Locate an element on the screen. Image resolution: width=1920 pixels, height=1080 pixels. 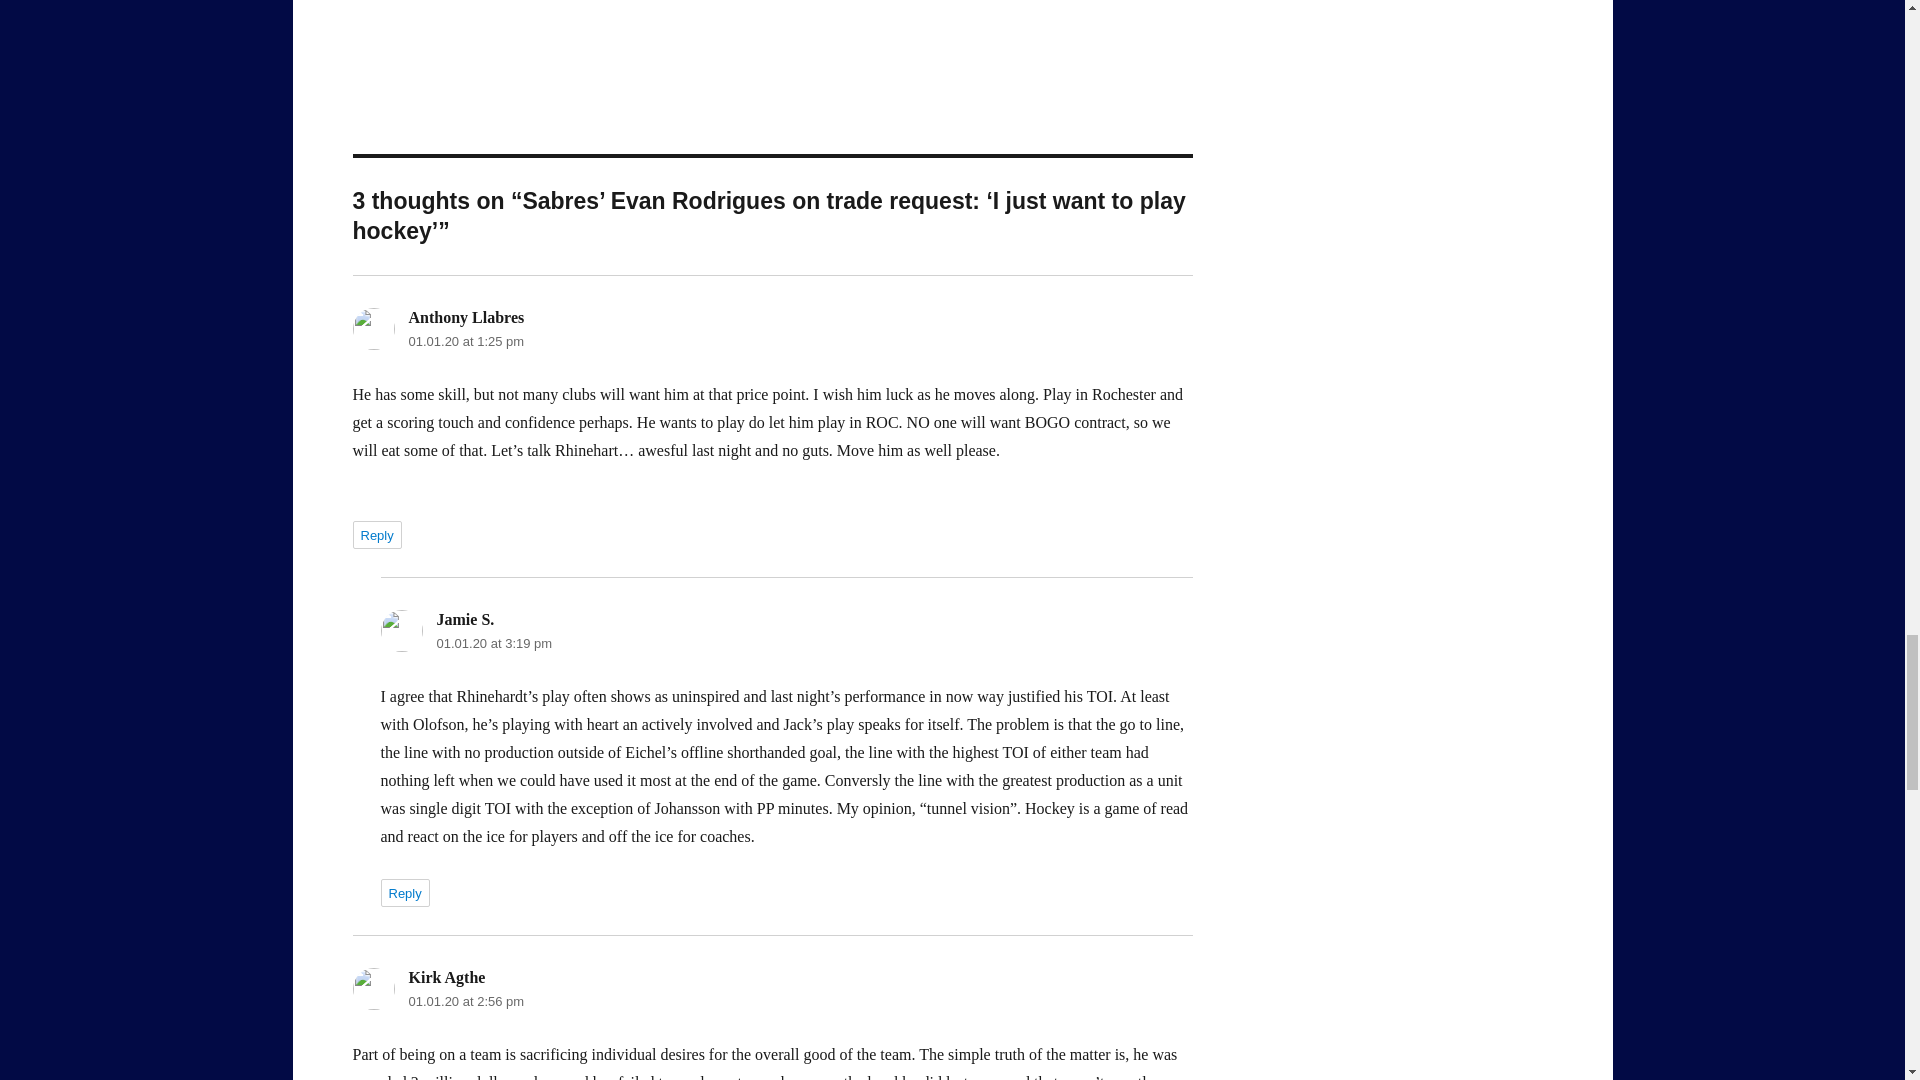
01.01.20 at 2:56 pm is located at coordinates (466, 1000).